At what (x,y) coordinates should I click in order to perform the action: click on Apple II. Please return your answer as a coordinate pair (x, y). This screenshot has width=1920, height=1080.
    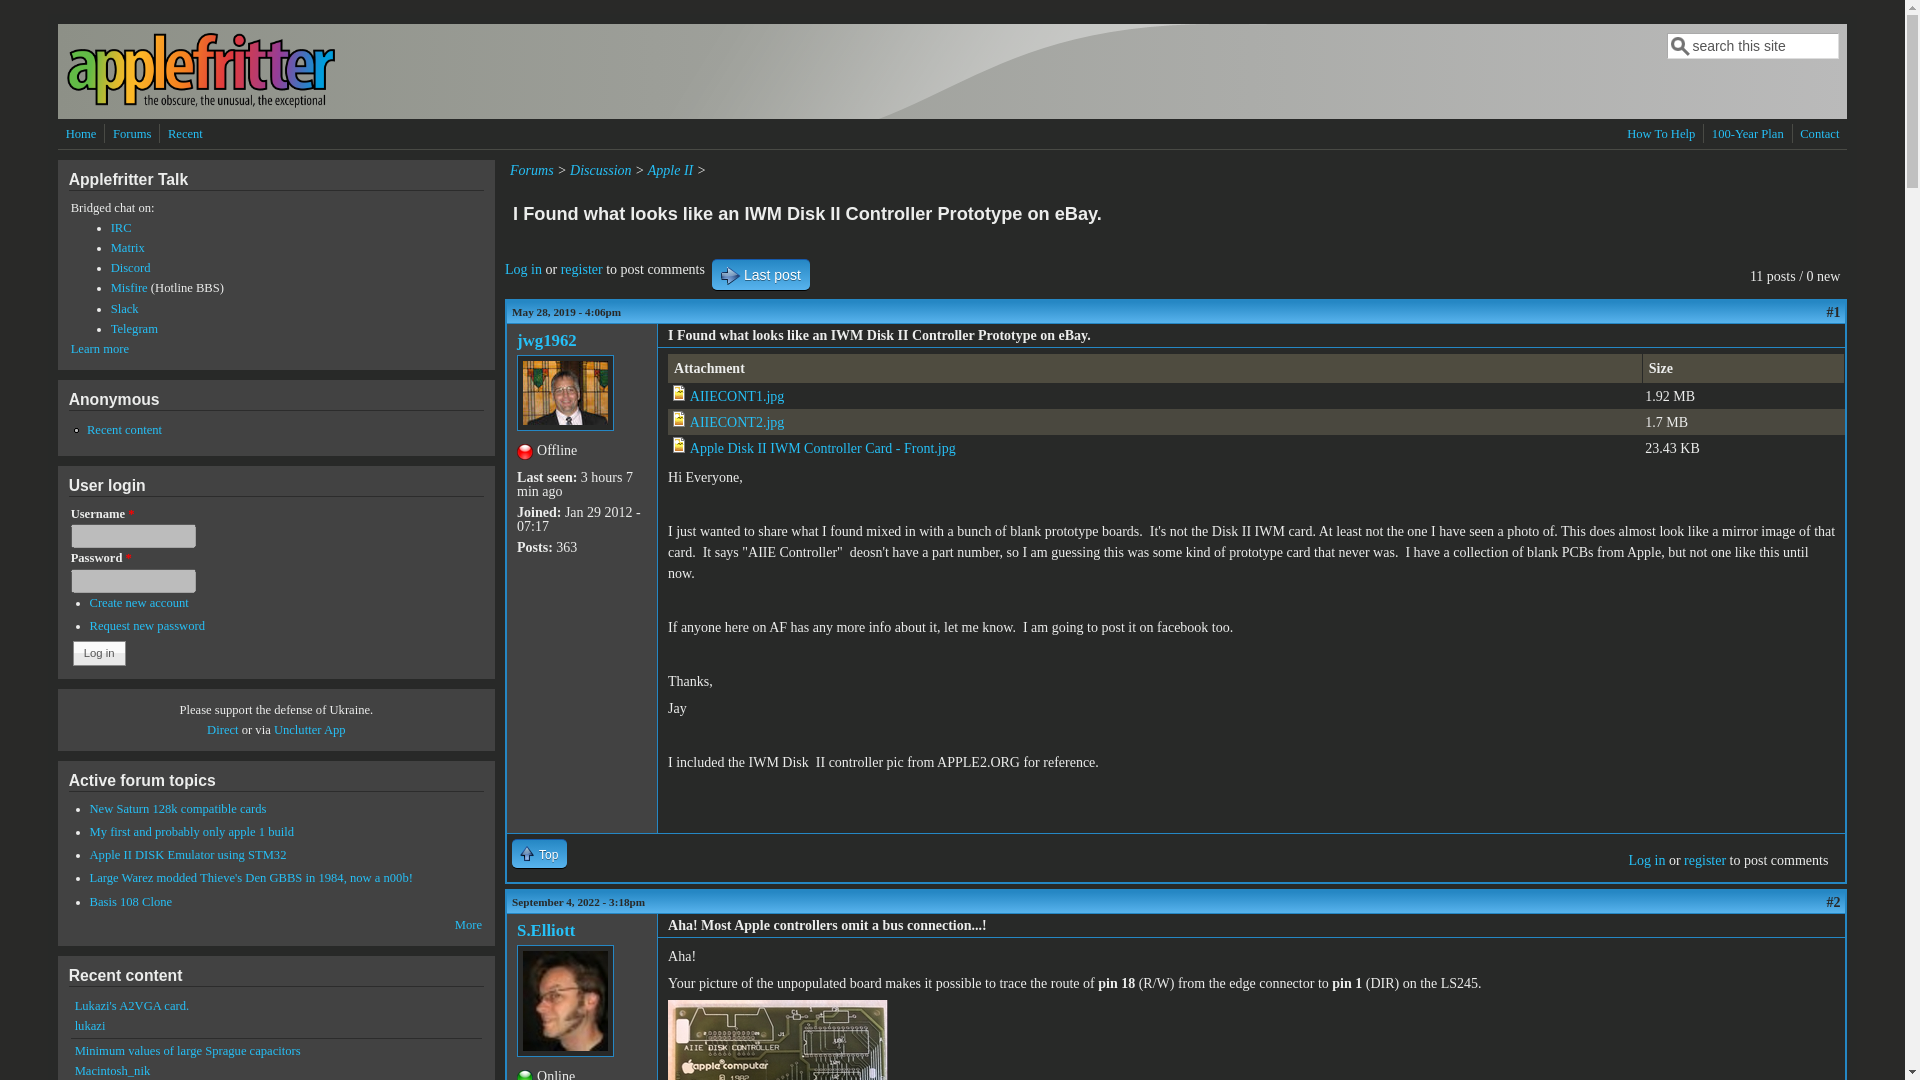
    Looking at the image, I should click on (670, 170).